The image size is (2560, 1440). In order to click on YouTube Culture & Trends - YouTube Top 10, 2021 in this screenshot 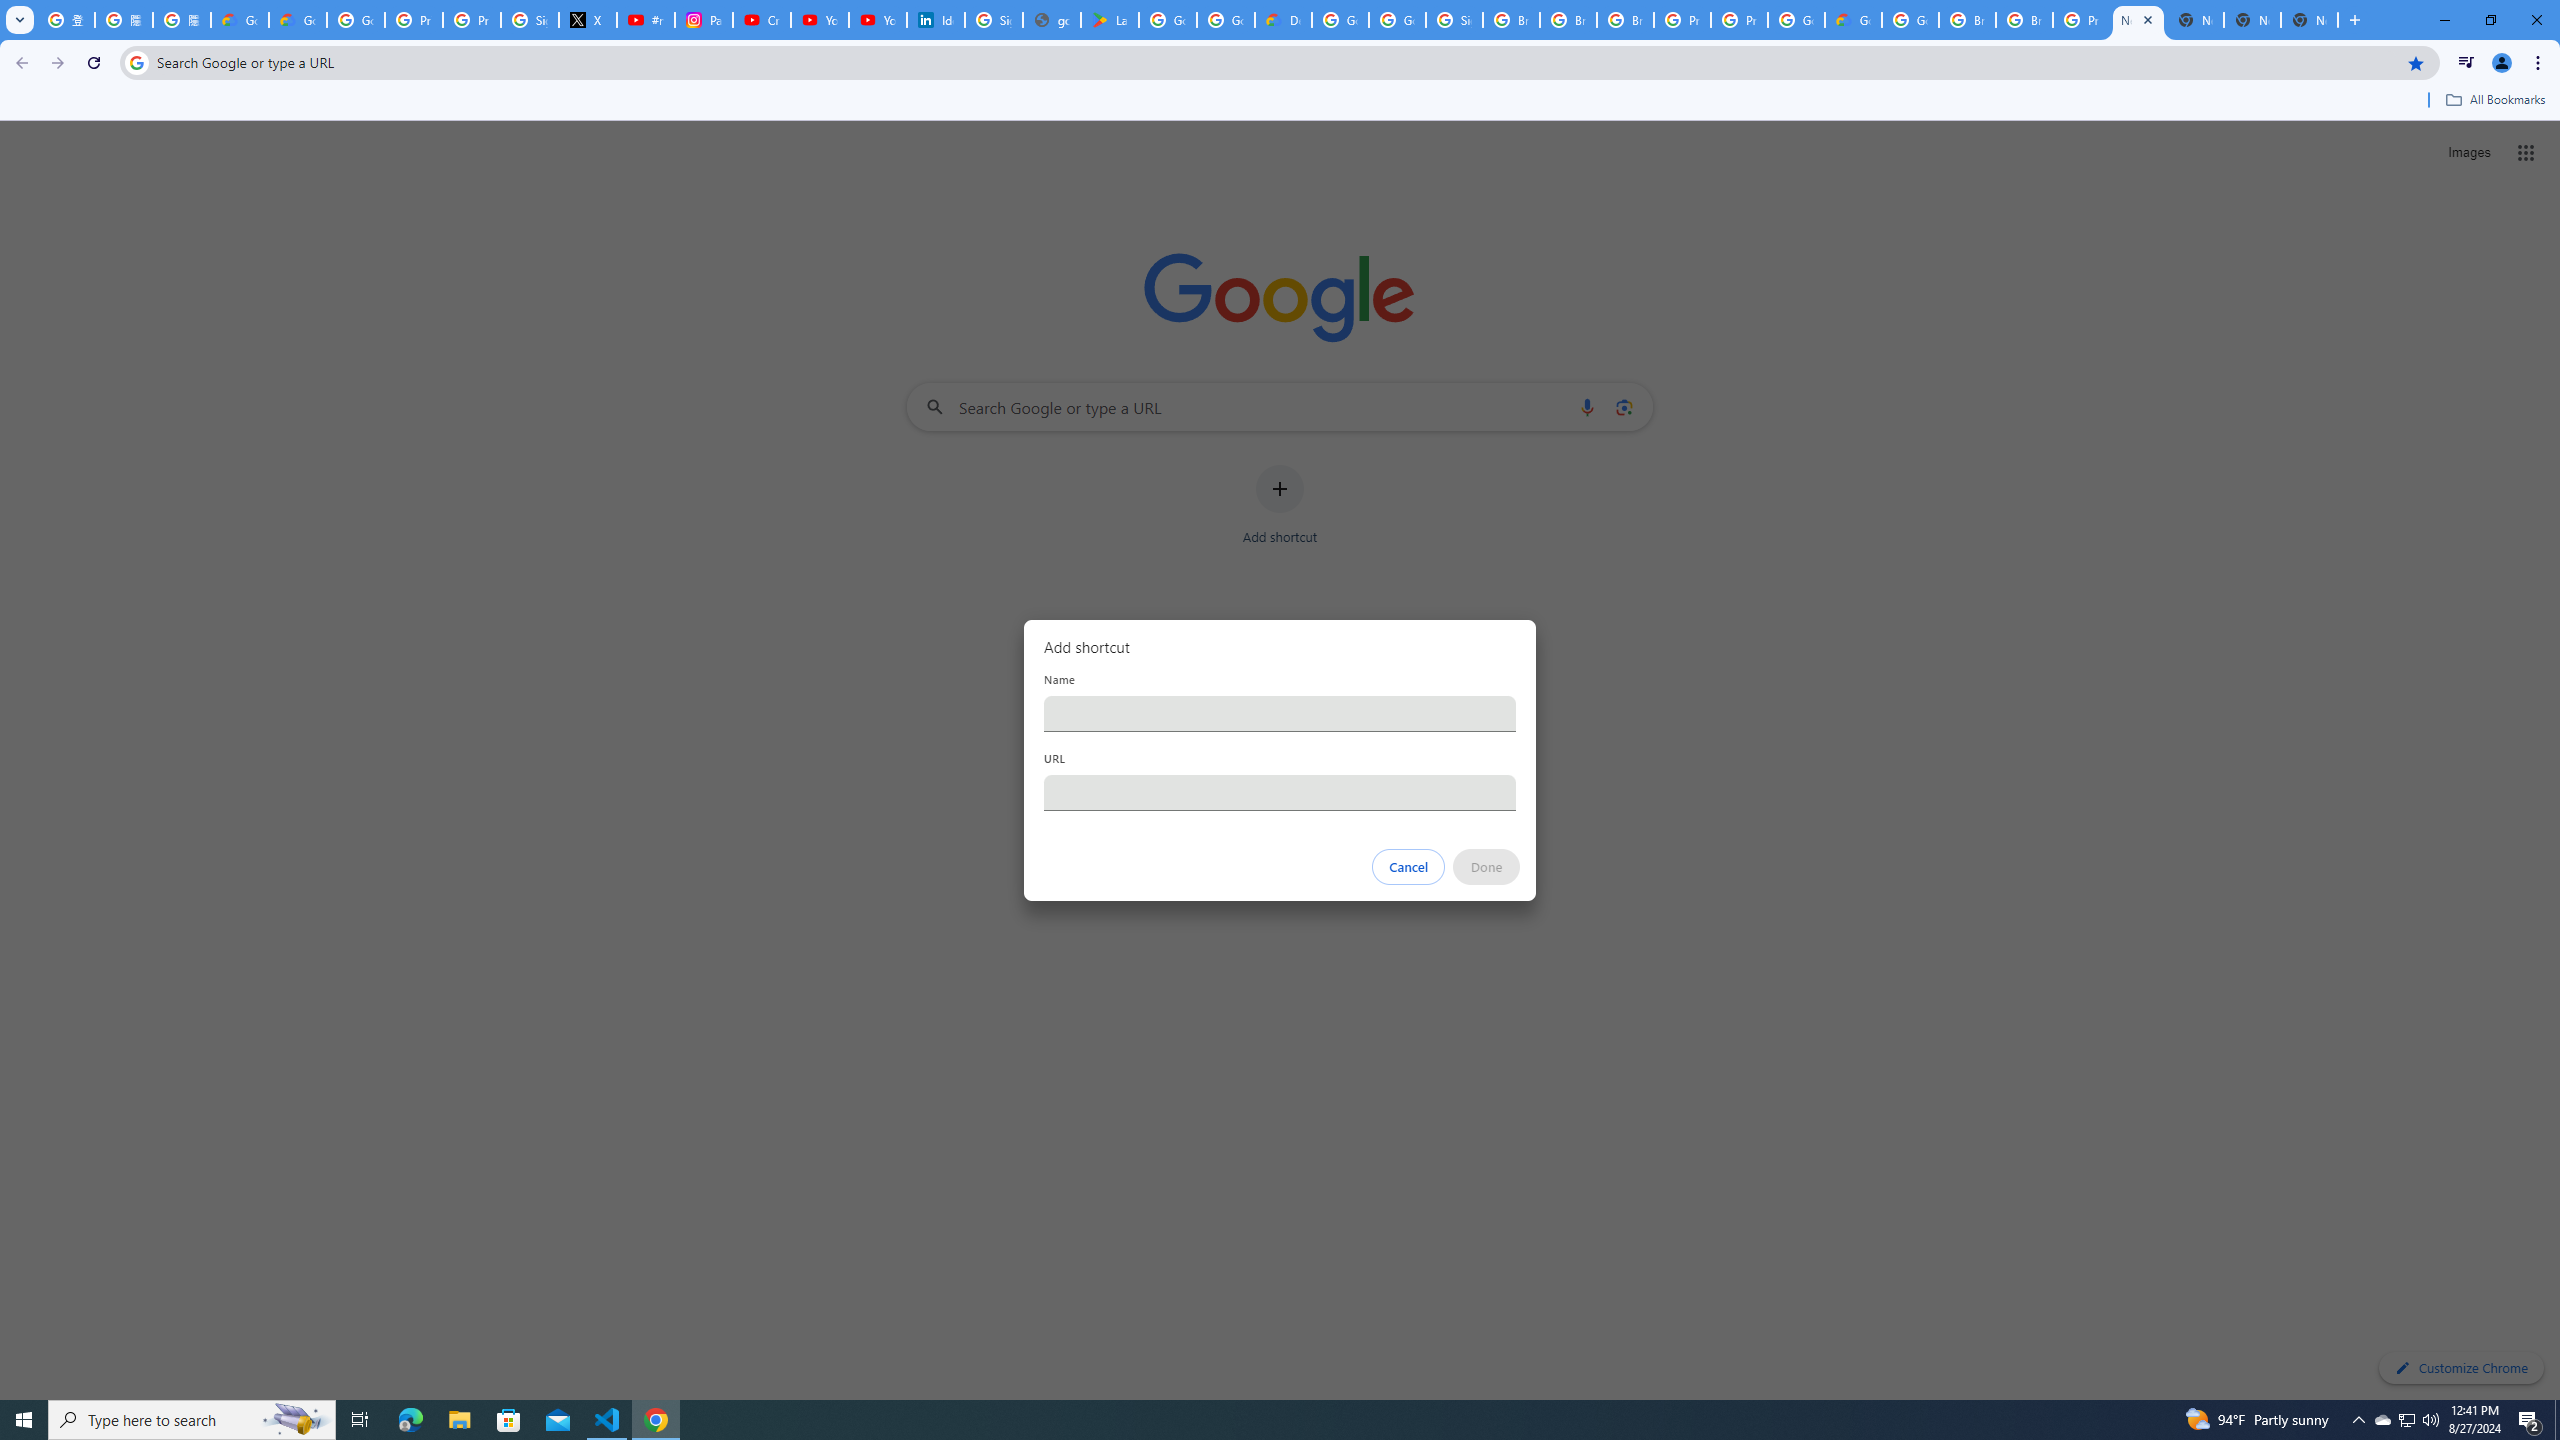, I will do `click(878, 20)`.